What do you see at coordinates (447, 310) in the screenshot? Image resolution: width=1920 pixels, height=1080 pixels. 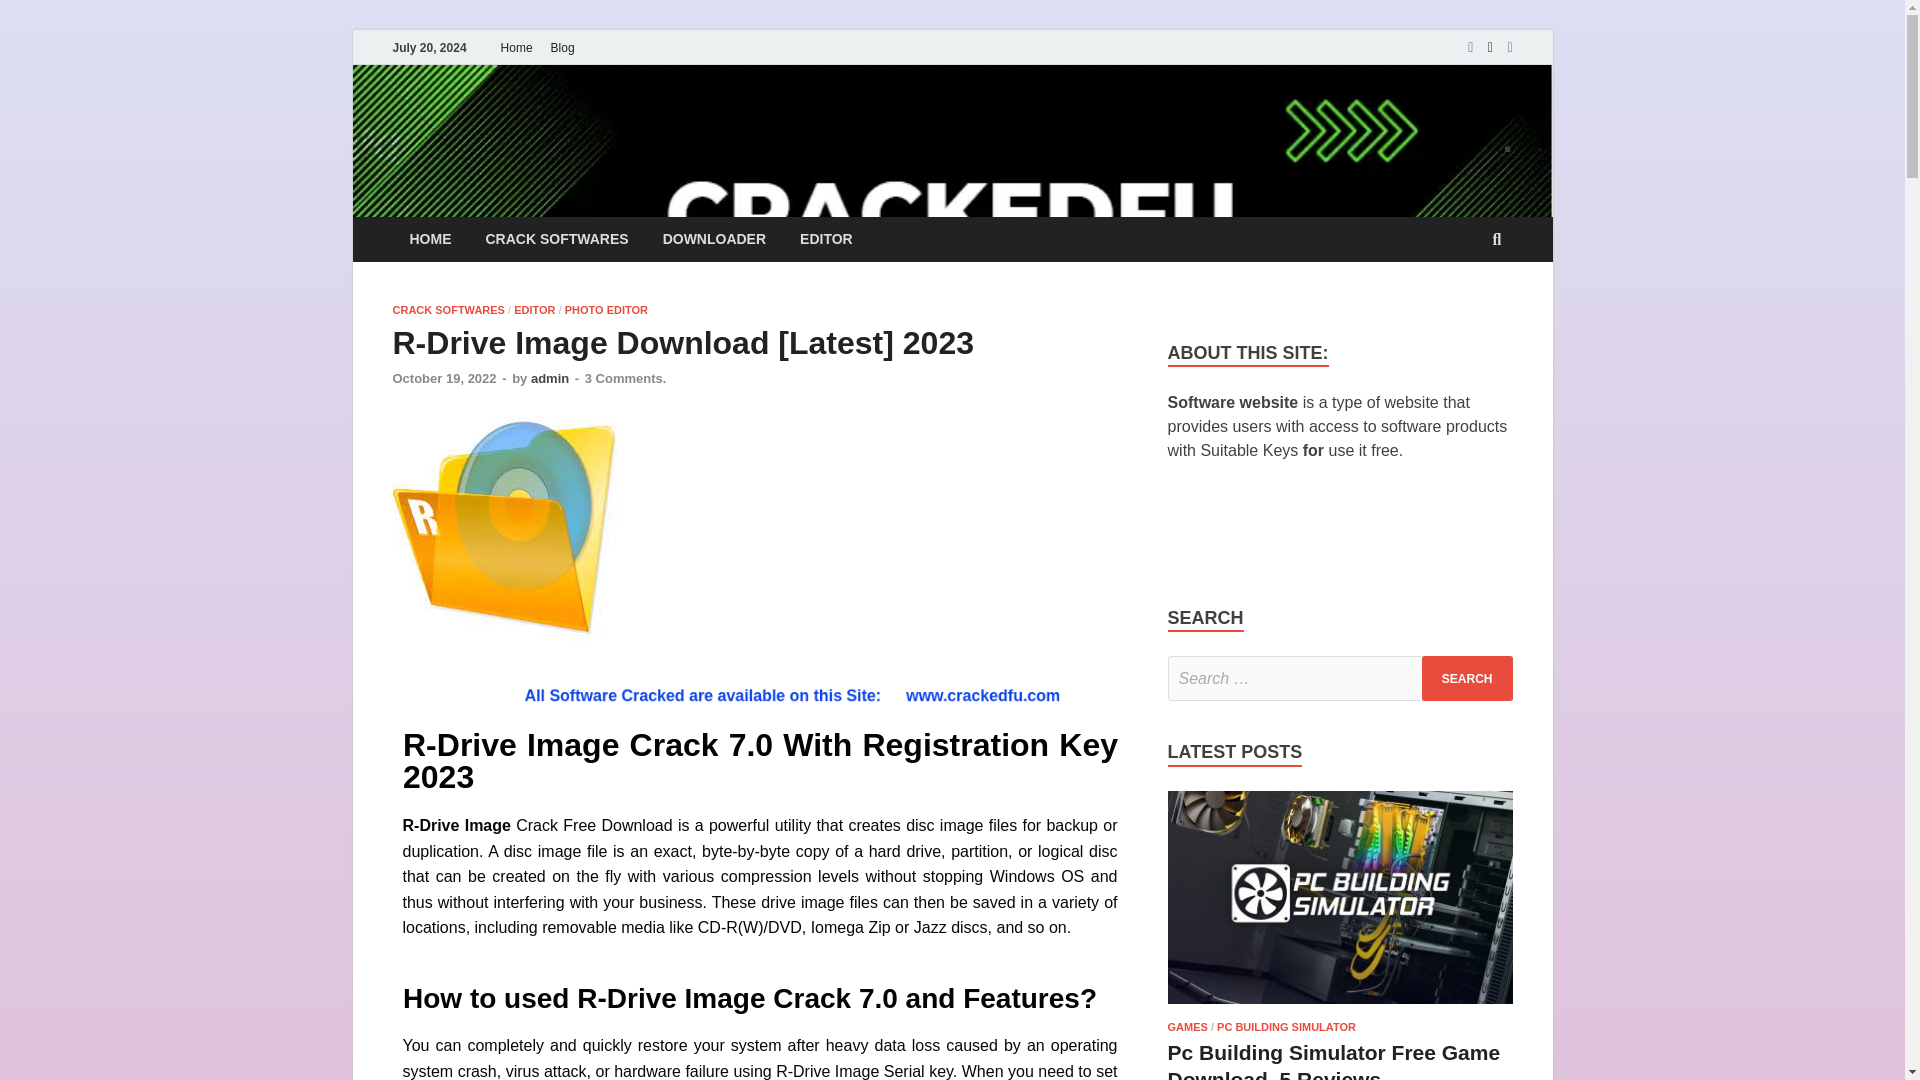 I see `CRACK SOFTWARES` at bounding box center [447, 310].